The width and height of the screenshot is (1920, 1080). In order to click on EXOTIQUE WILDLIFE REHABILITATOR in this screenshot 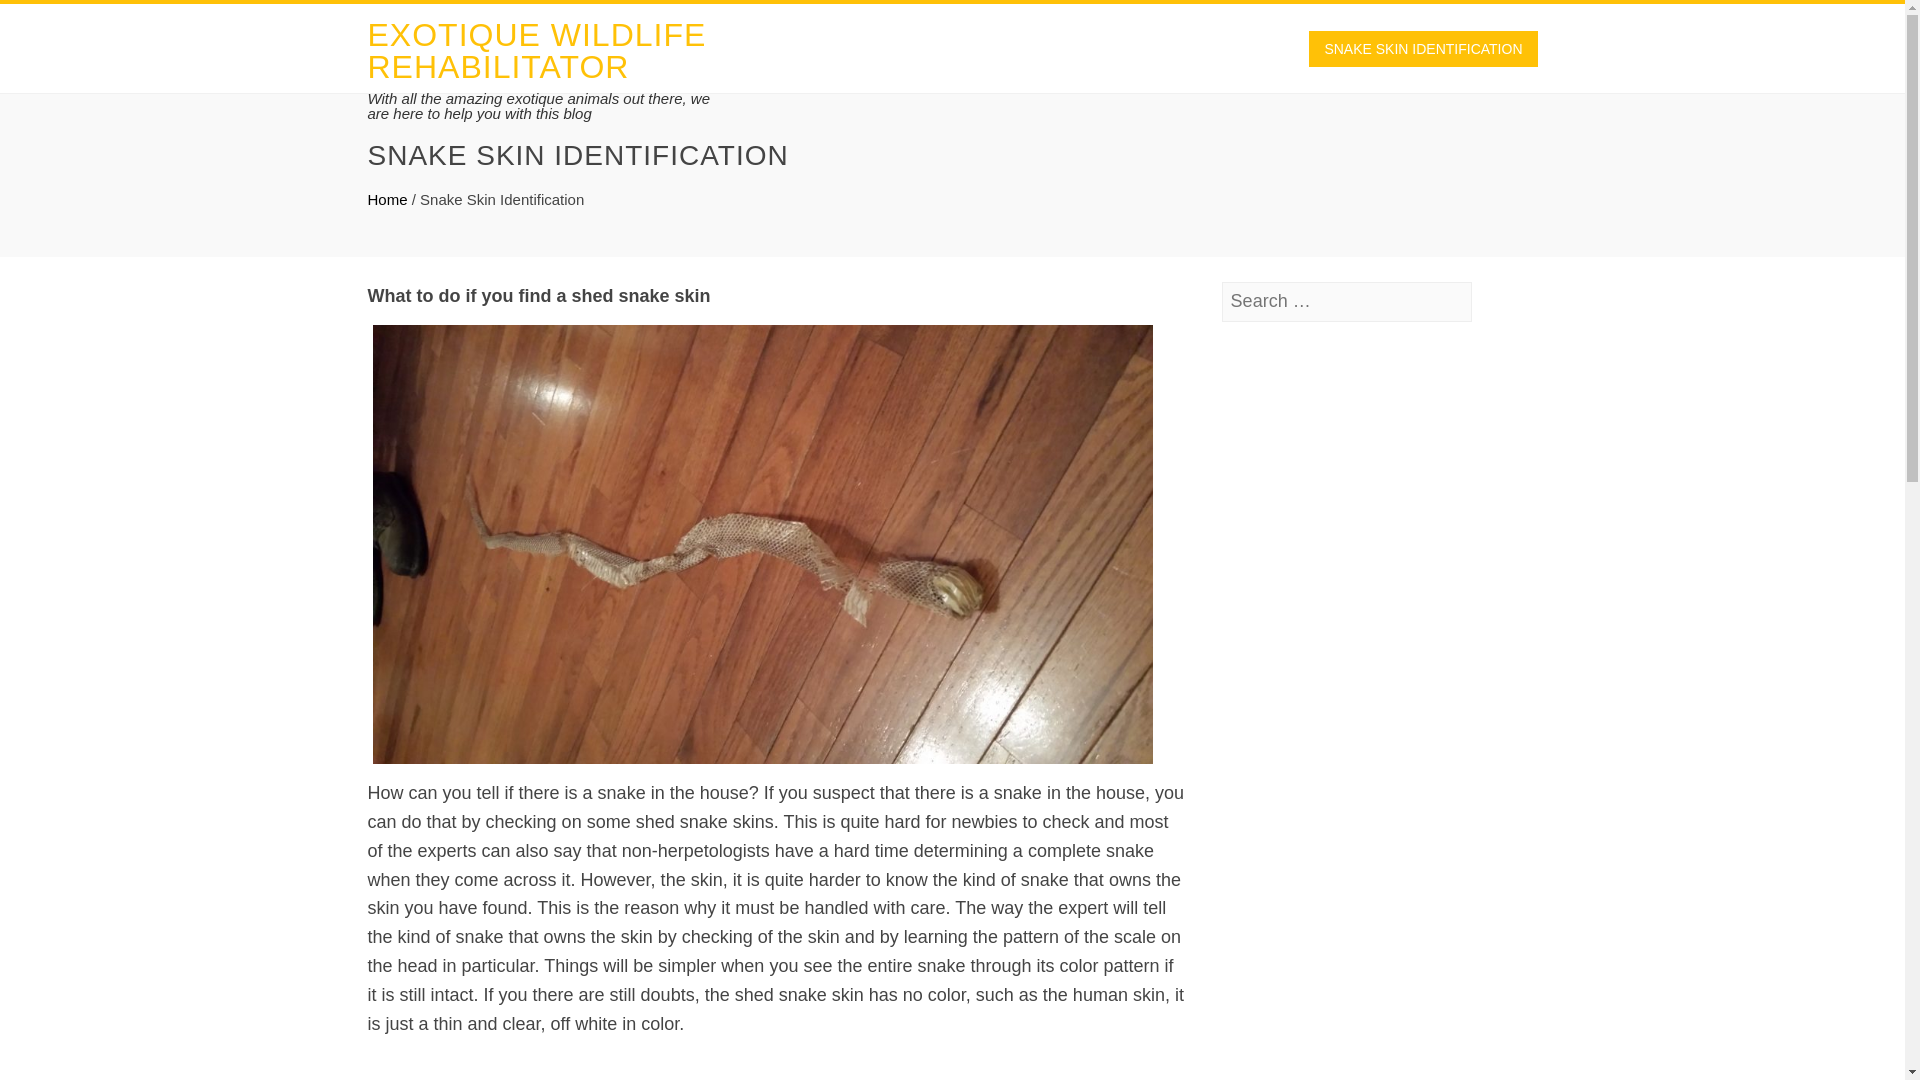, I will do `click(537, 51)`.